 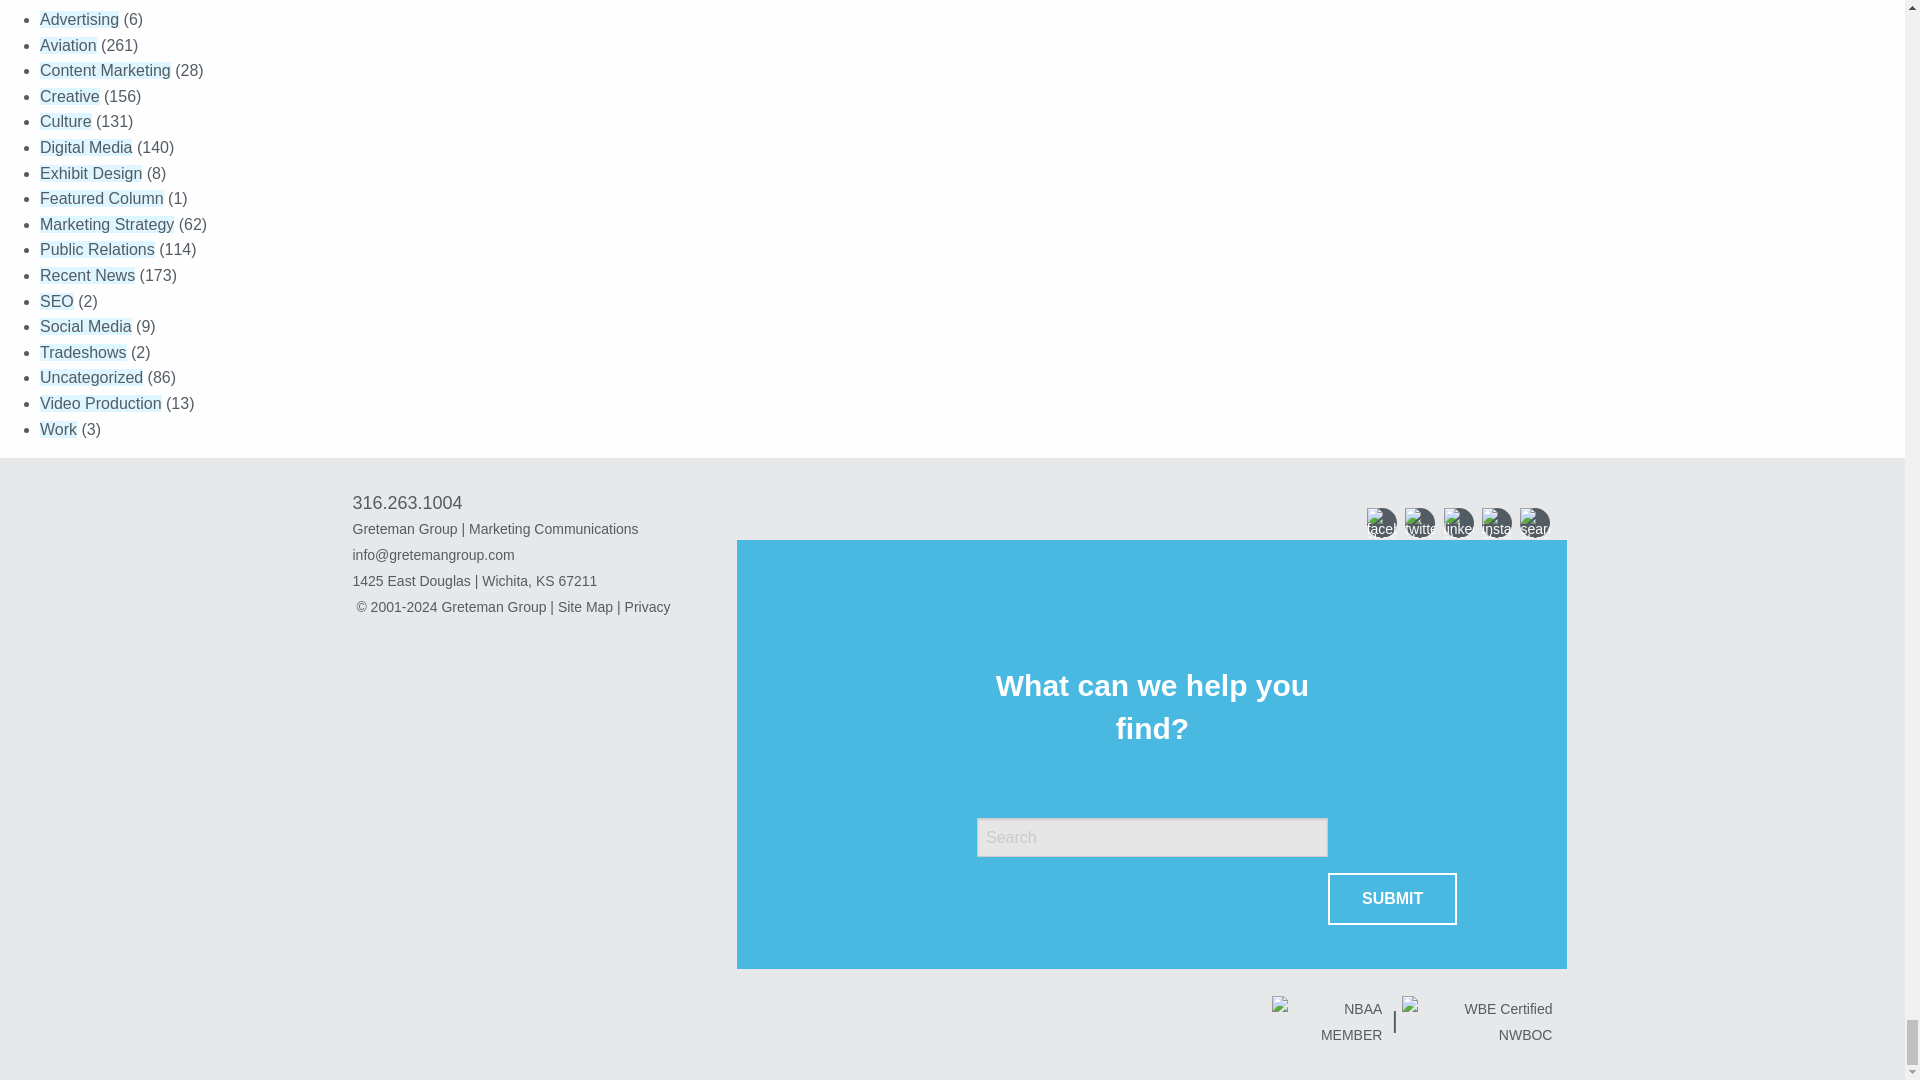 I want to click on Link to Site Map, so click(x=585, y=606).